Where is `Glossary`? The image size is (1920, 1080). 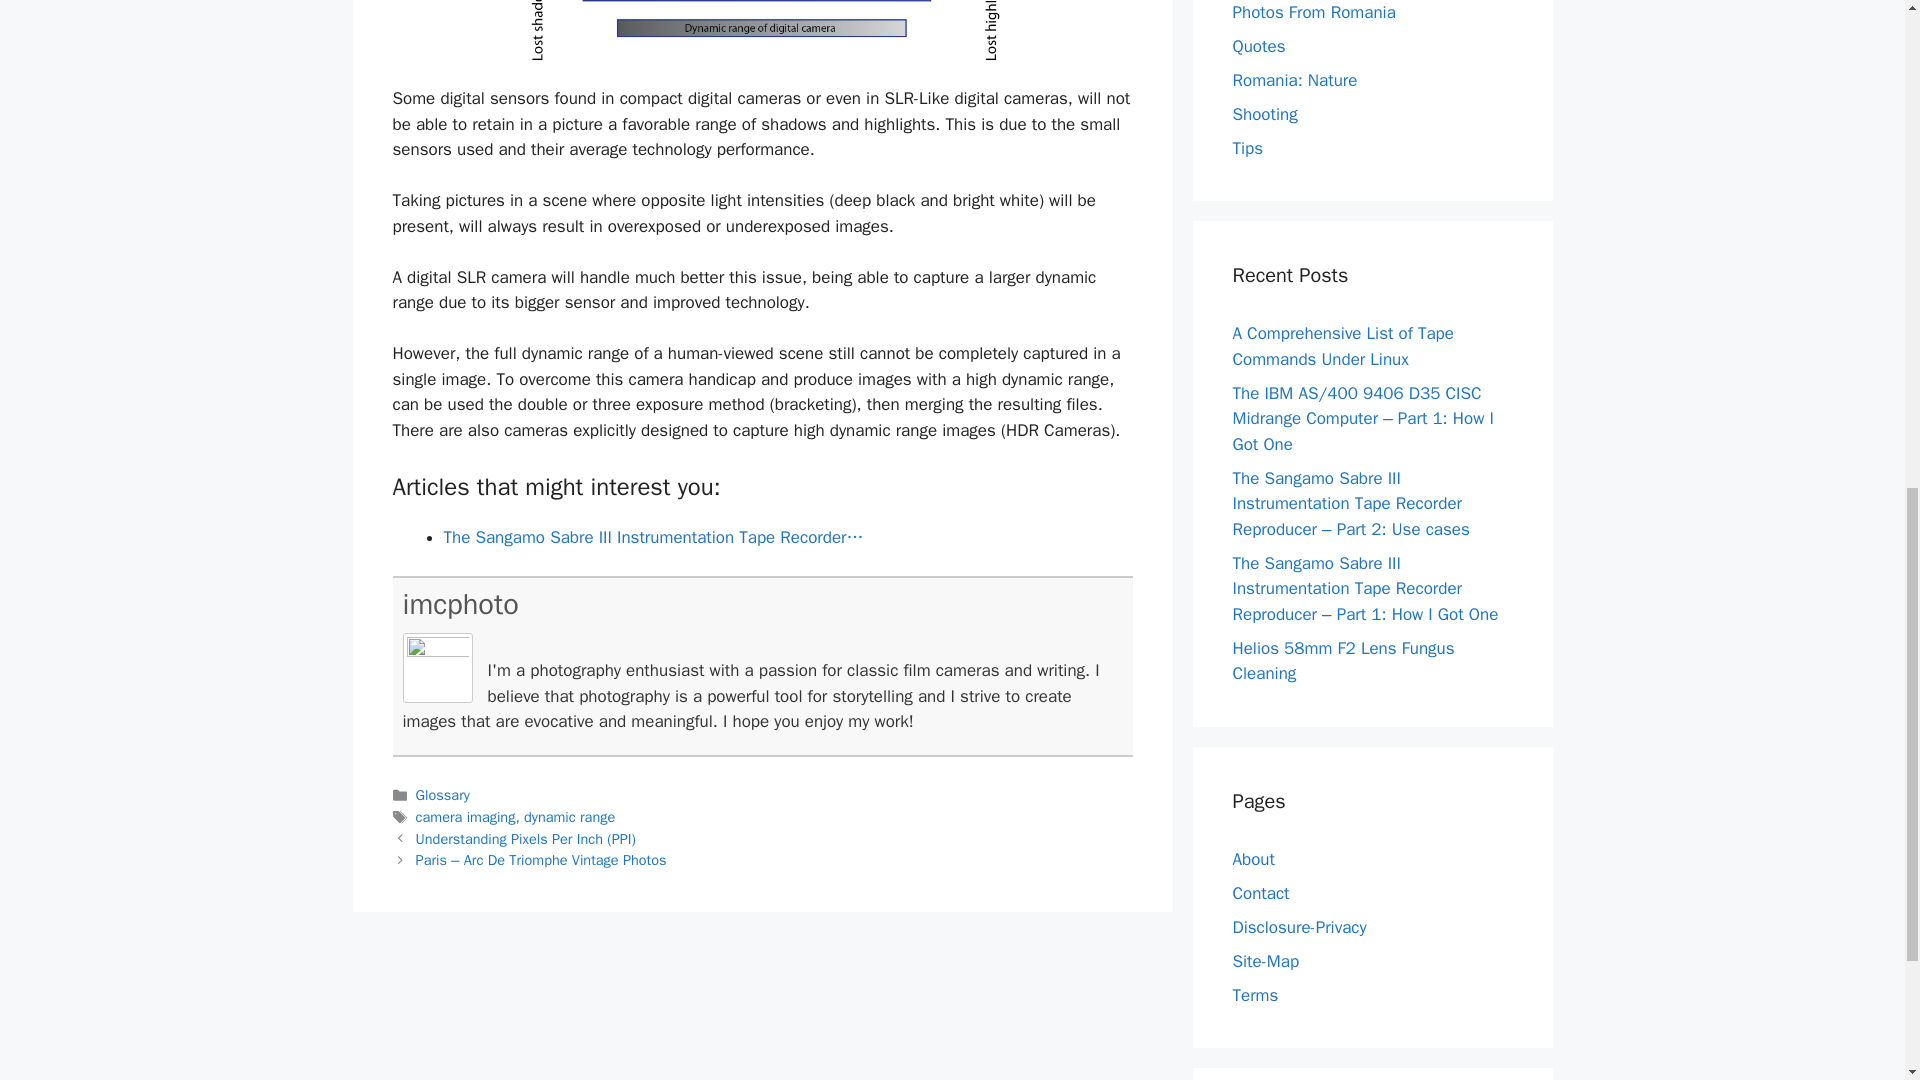
Glossary is located at coordinates (443, 794).